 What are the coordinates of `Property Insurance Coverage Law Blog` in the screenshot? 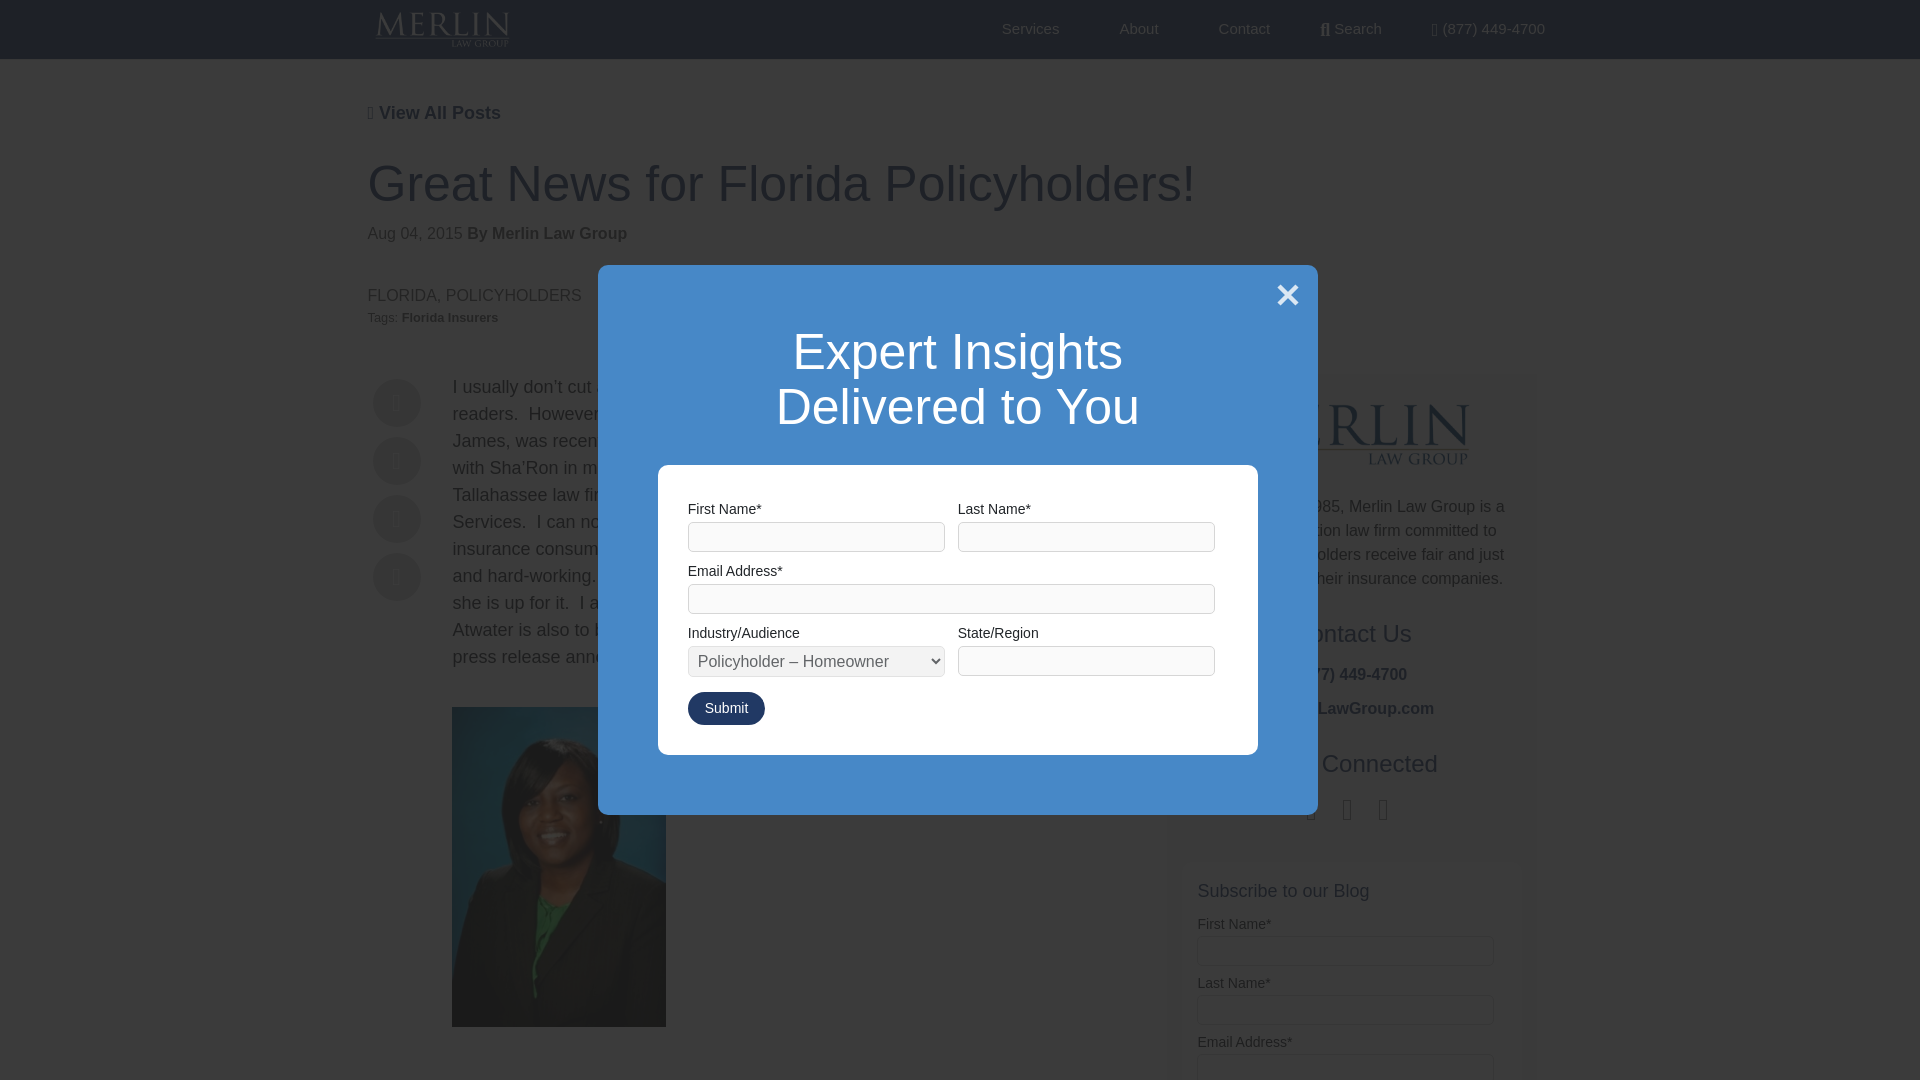 It's located at (1352, 448).